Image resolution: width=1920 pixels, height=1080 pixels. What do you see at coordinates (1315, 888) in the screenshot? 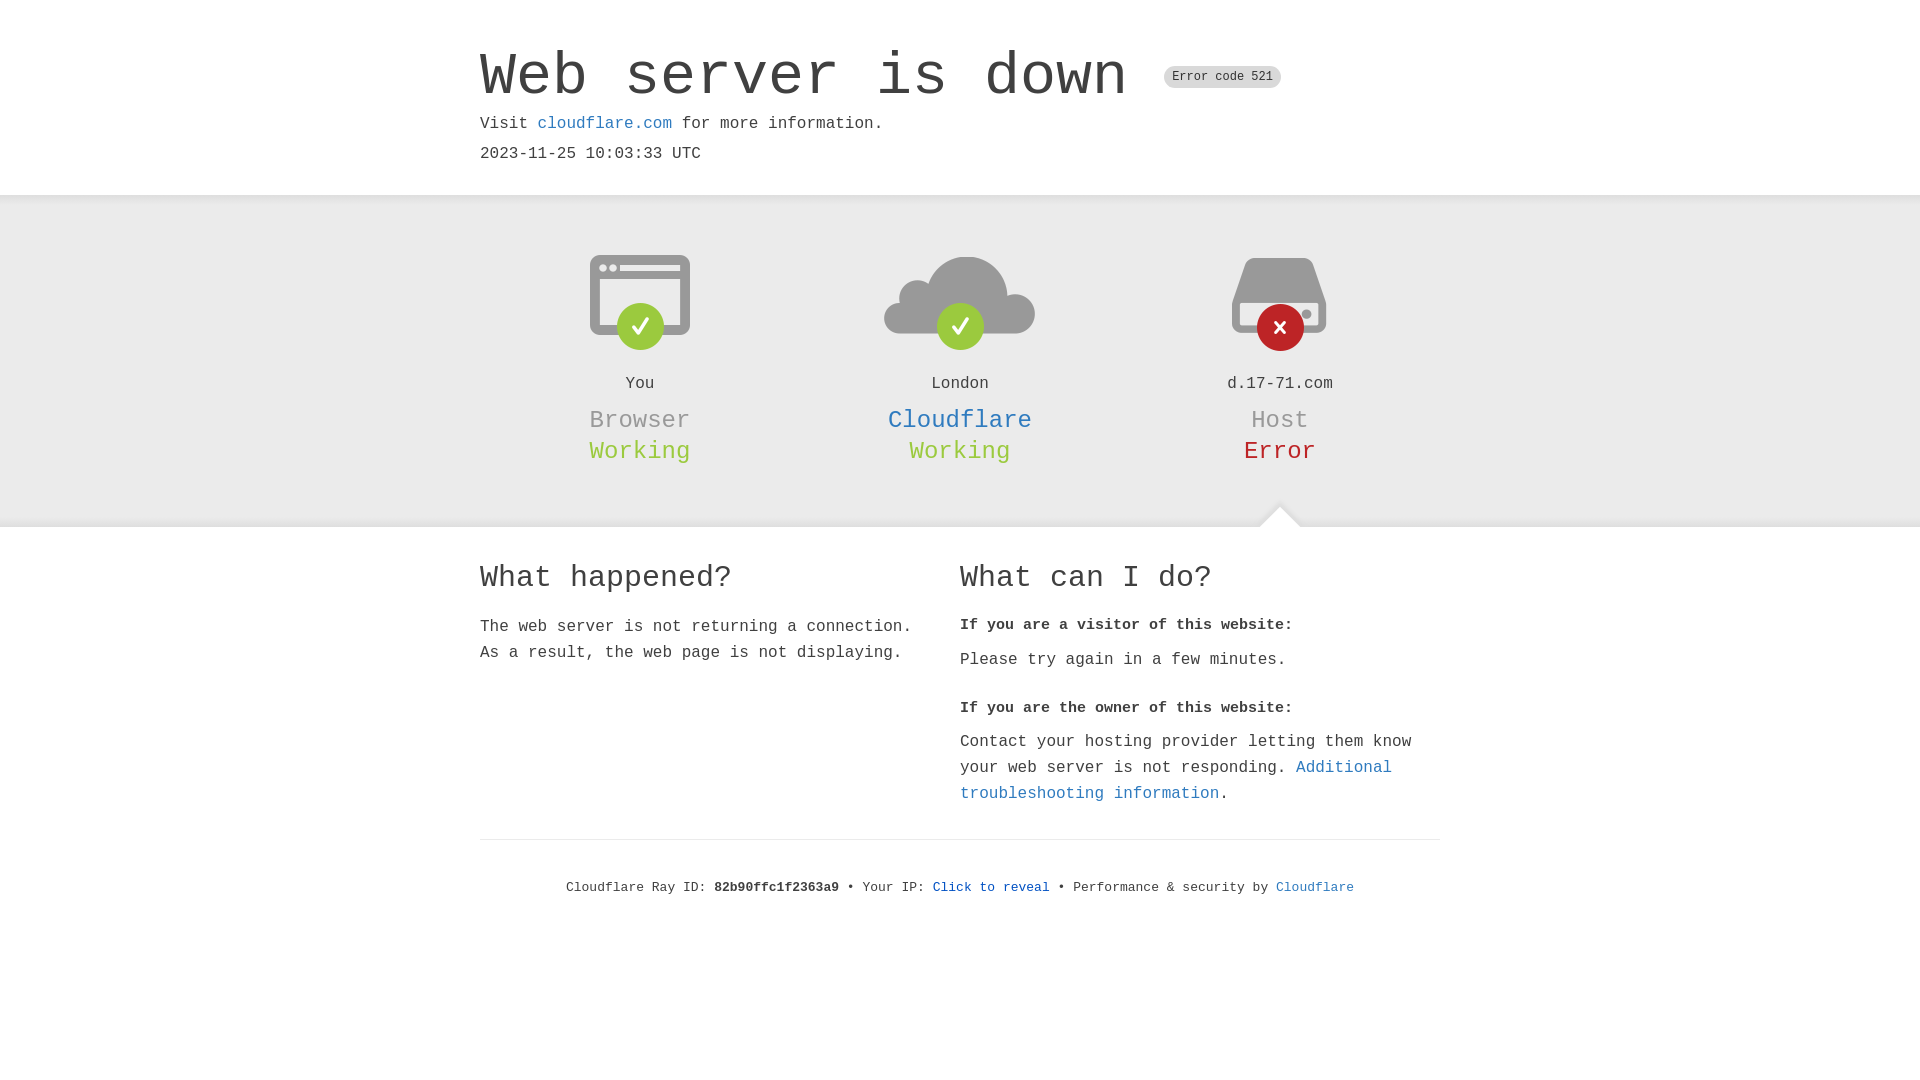
I see `Cloudflare` at bounding box center [1315, 888].